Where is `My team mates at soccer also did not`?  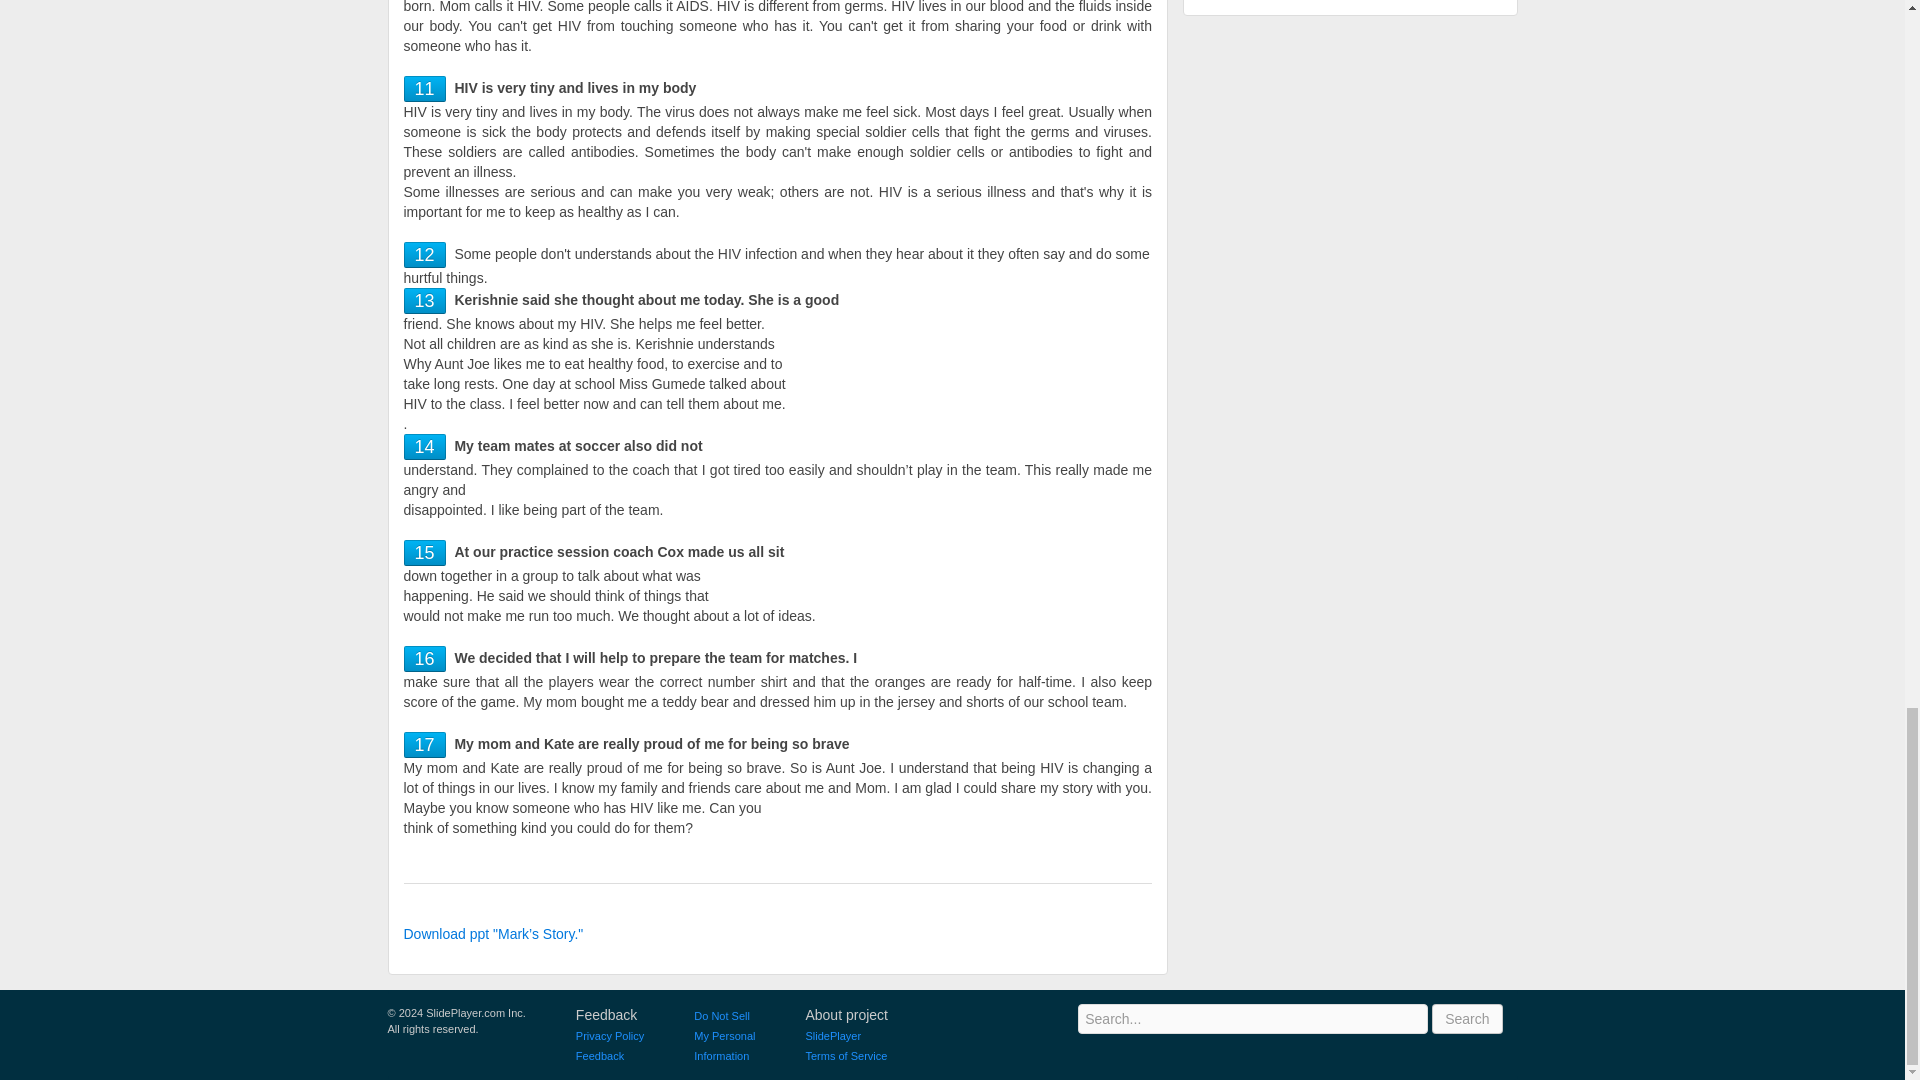
My team mates at soccer also did not is located at coordinates (424, 446).